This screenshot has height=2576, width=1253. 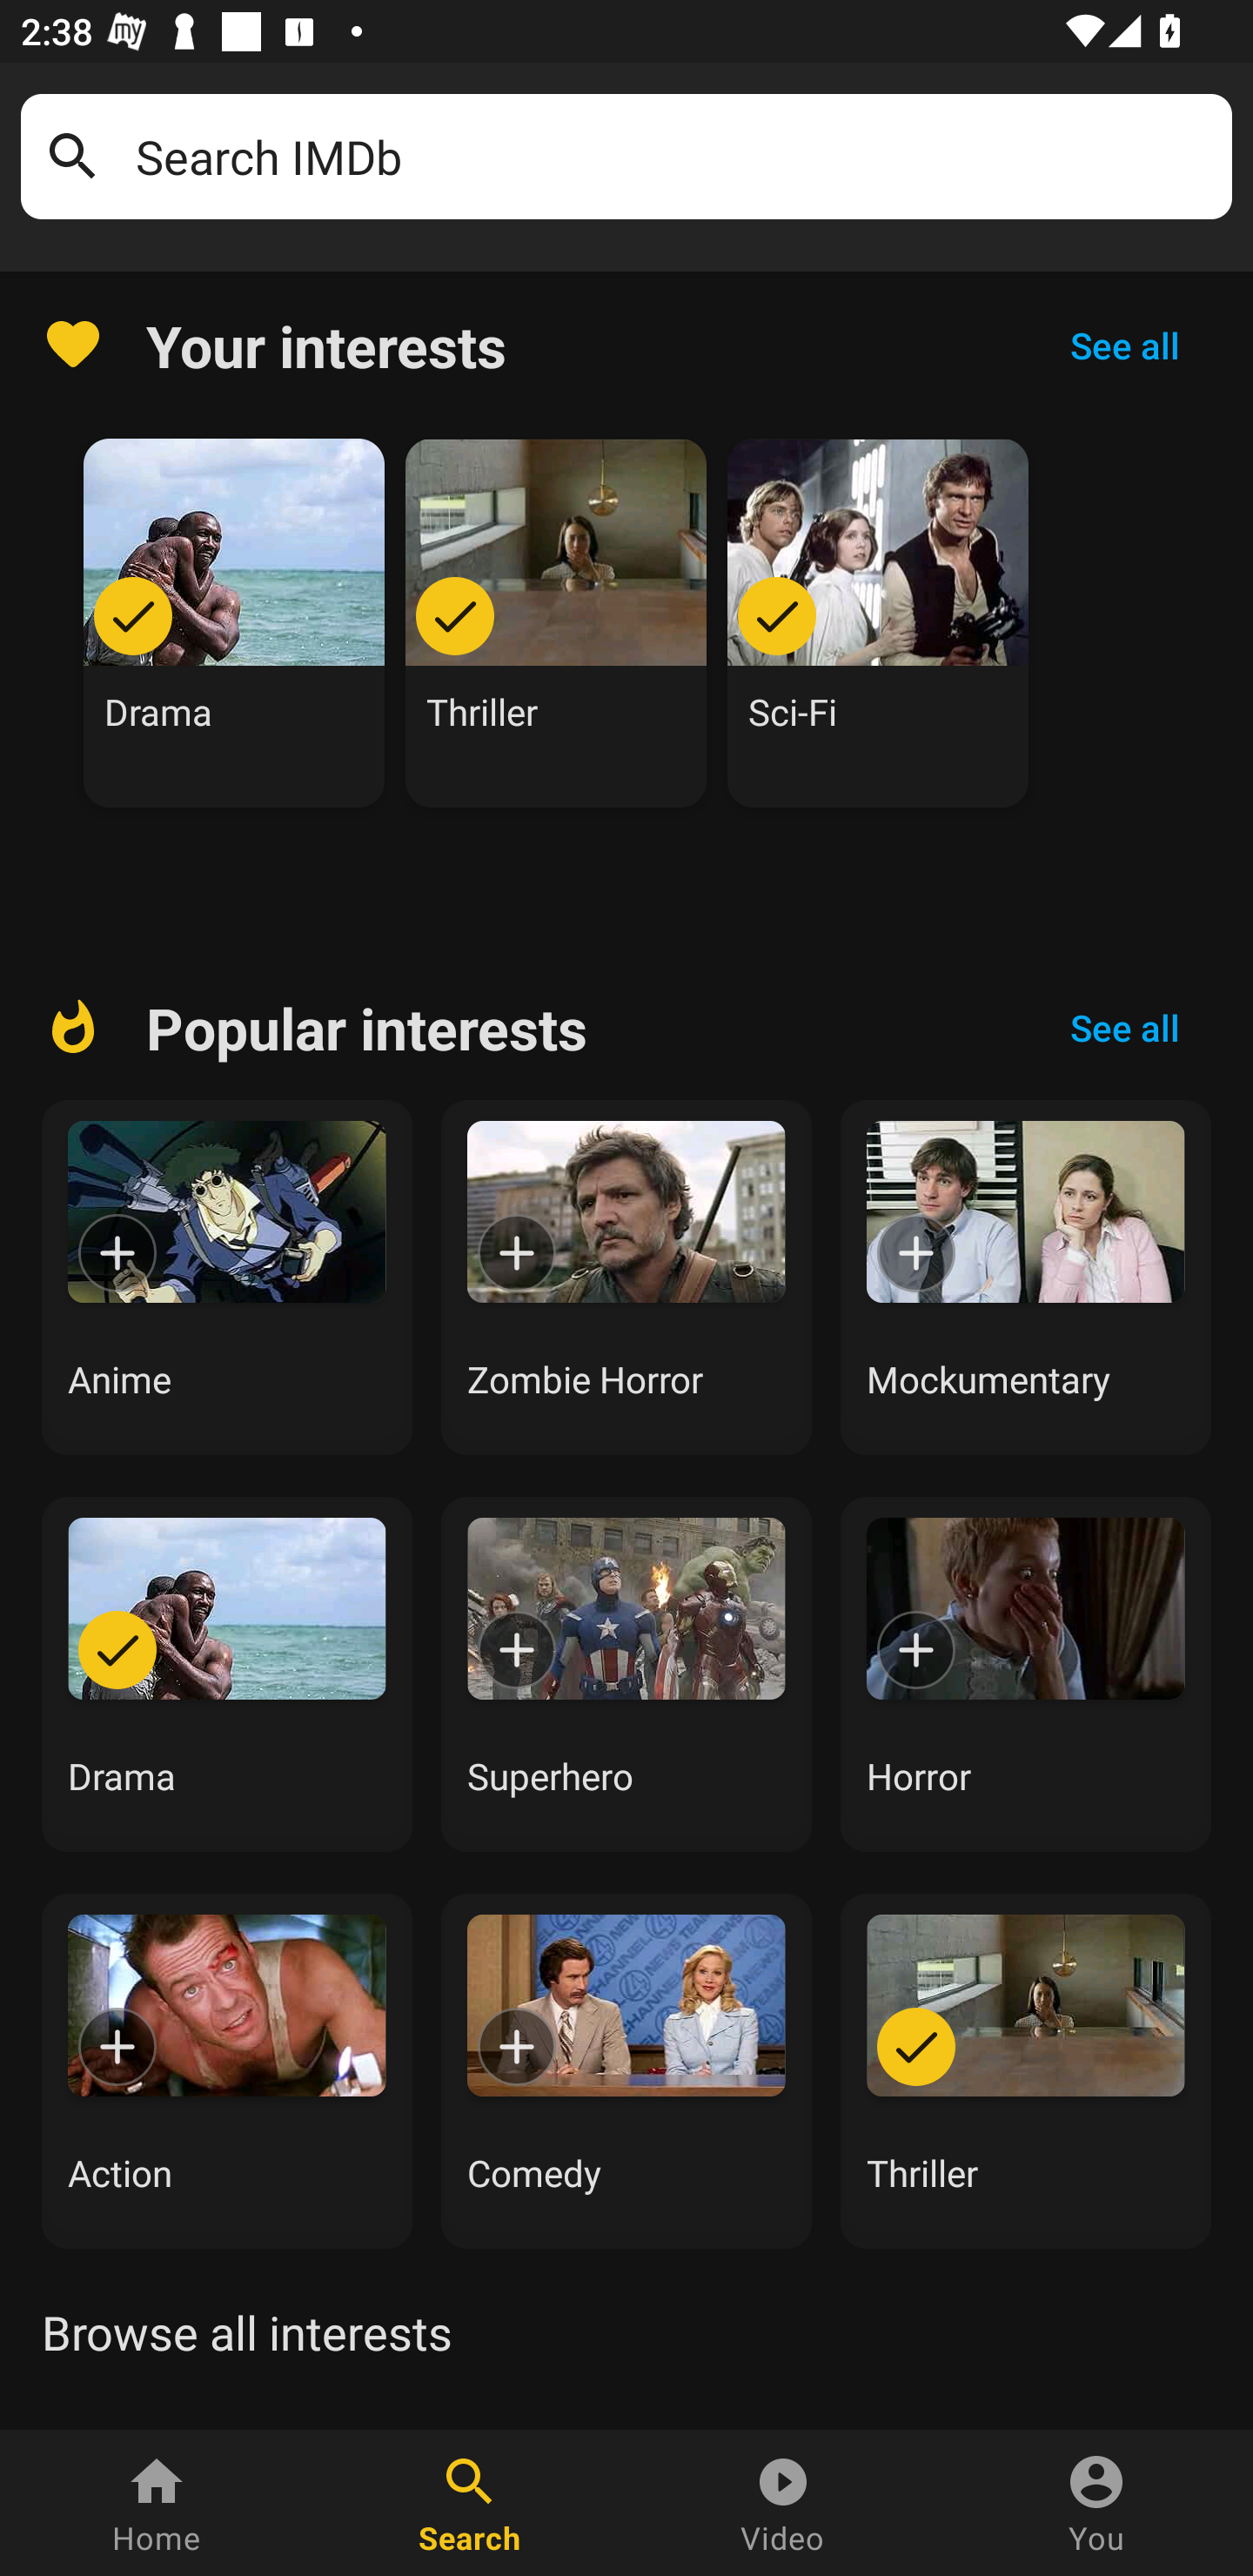 What do you see at coordinates (226, 2070) in the screenshot?
I see `Action` at bounding box center [226, 2070].